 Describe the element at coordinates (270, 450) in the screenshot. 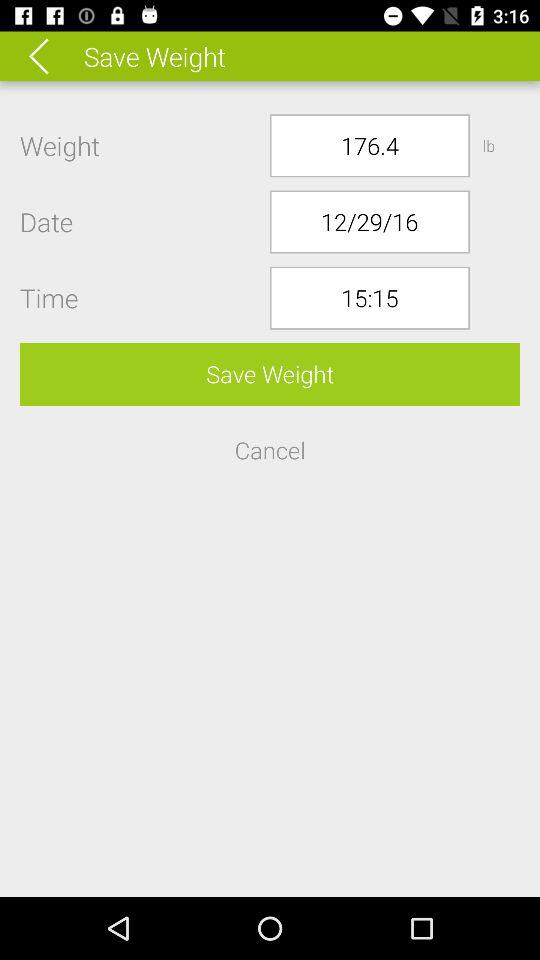

I see `turn on the cancel icon` at that location.